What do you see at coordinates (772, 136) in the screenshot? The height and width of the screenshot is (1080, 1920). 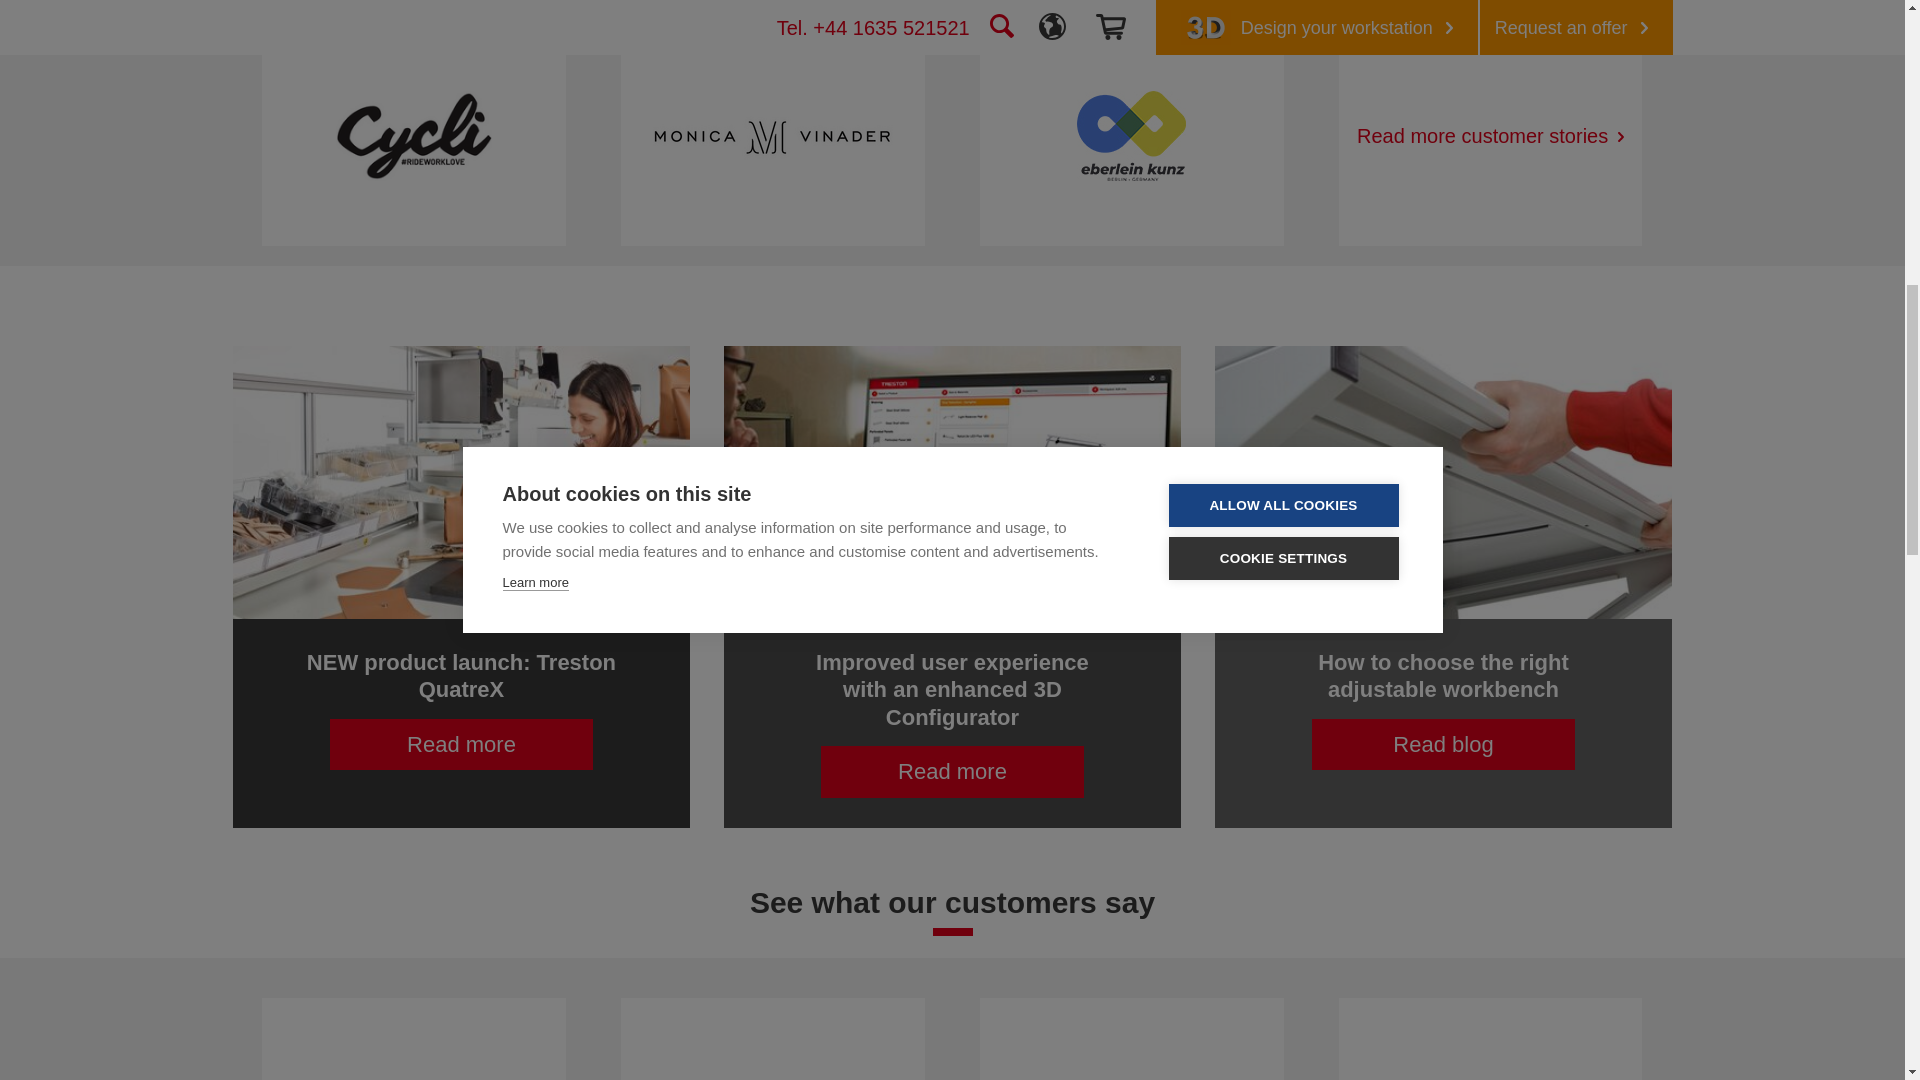 I see `Treston X Monica Vinader story` at bounding box center [772, 136].